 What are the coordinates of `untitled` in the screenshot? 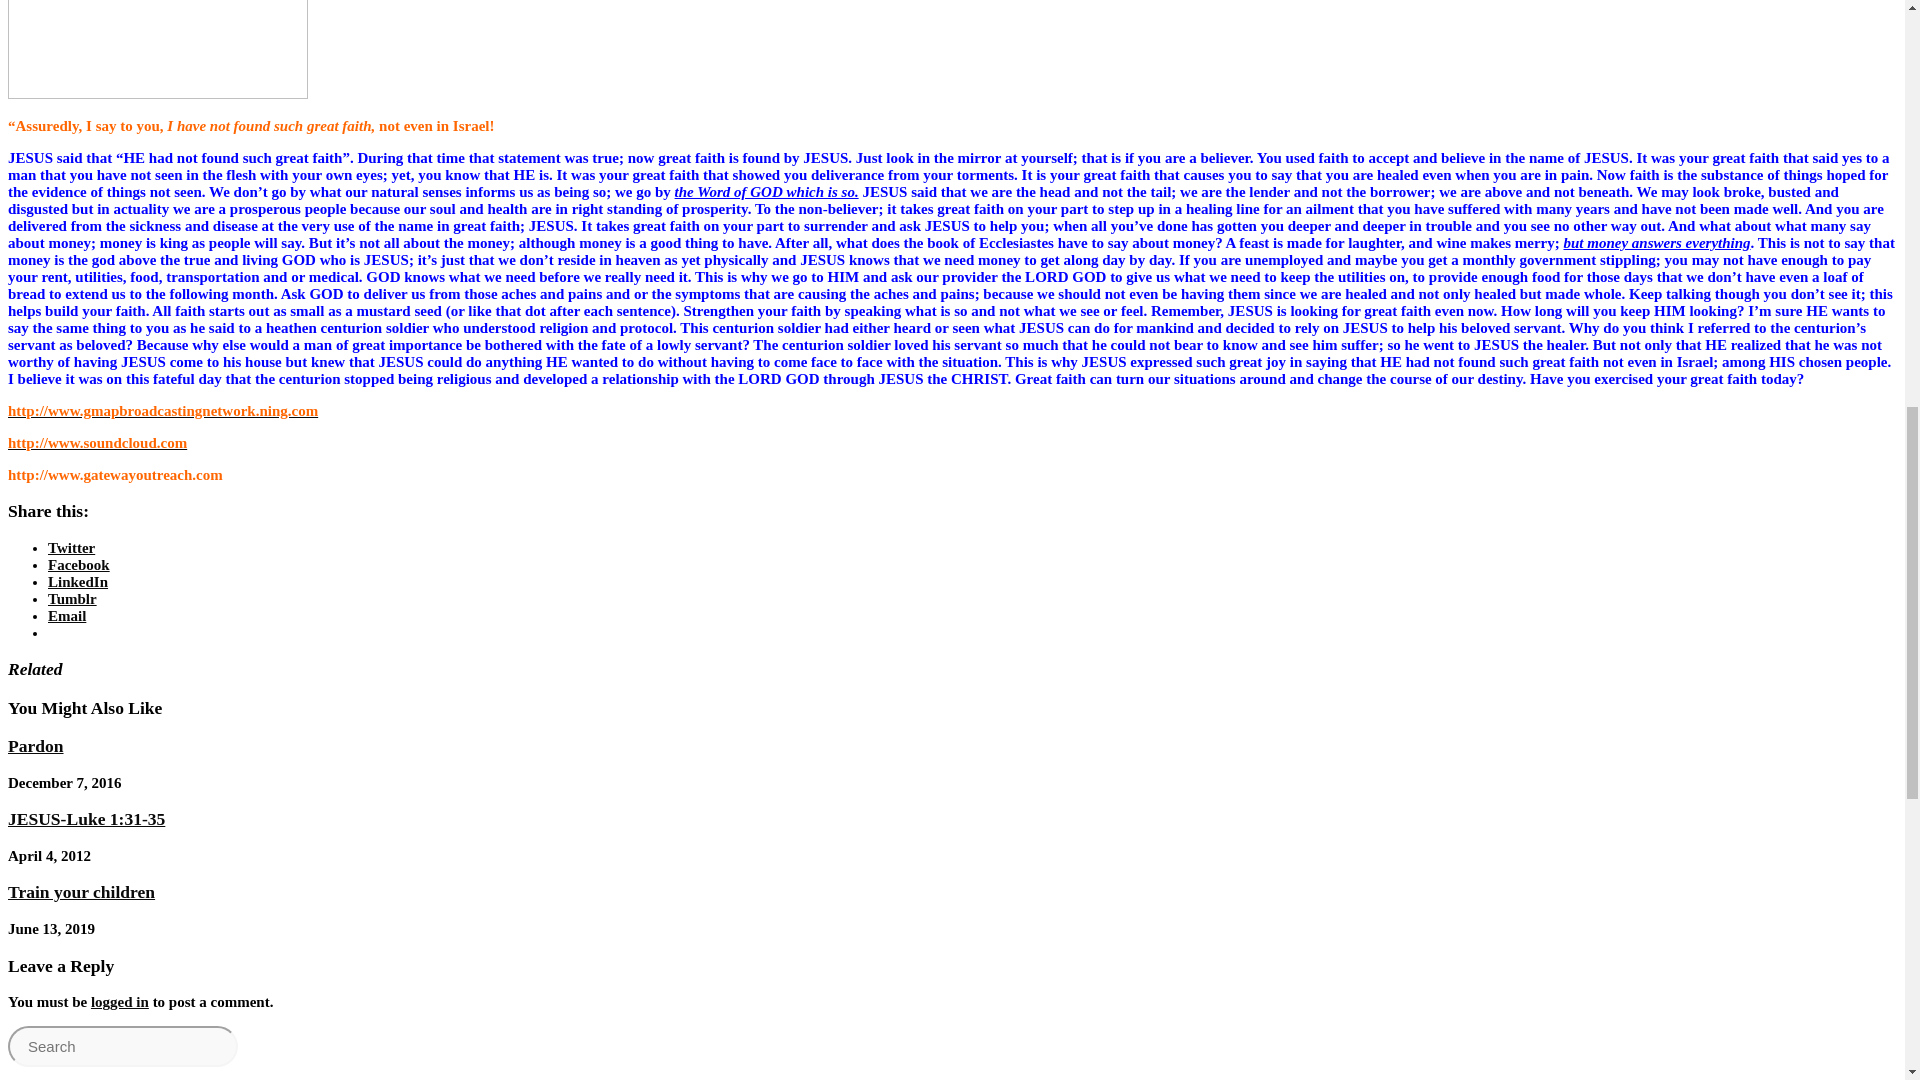 It's located at (157, 50).